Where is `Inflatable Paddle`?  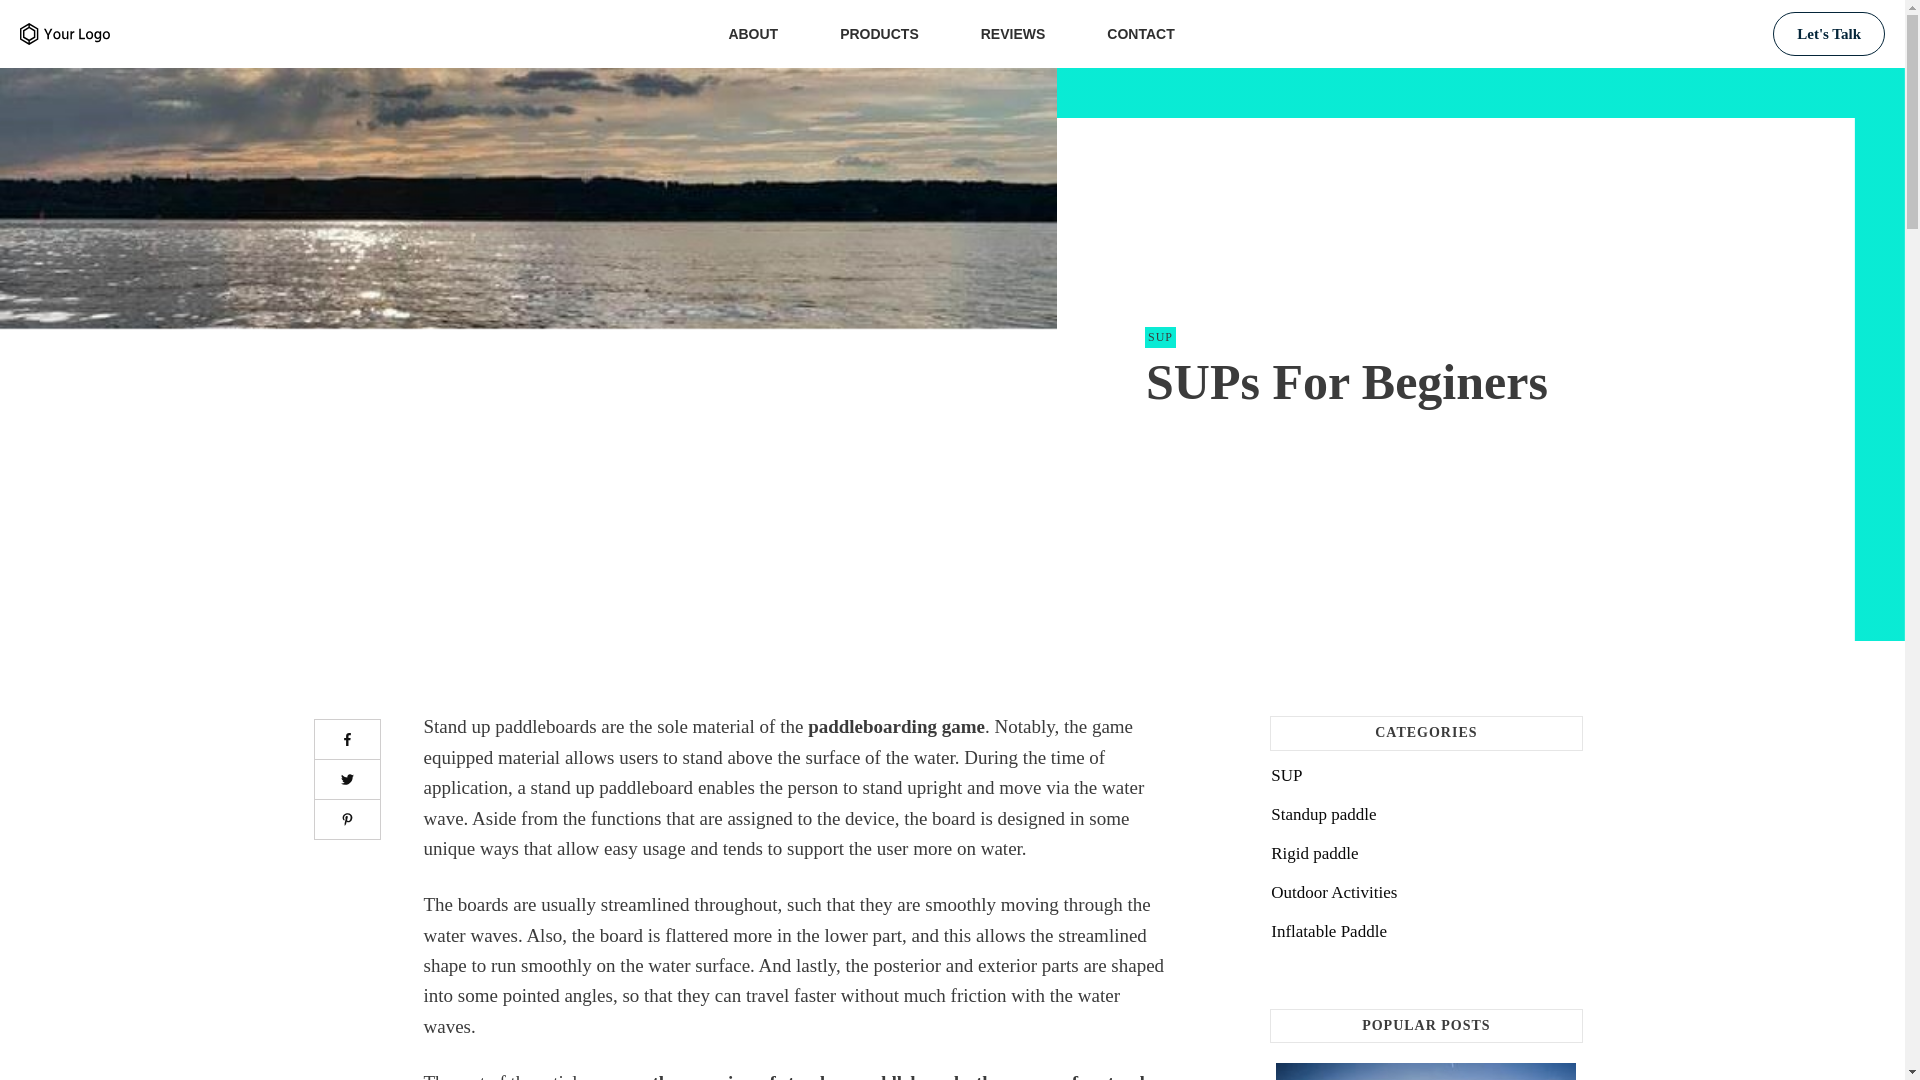
Inflatable Paddle is located at coordinates (1328, 932).